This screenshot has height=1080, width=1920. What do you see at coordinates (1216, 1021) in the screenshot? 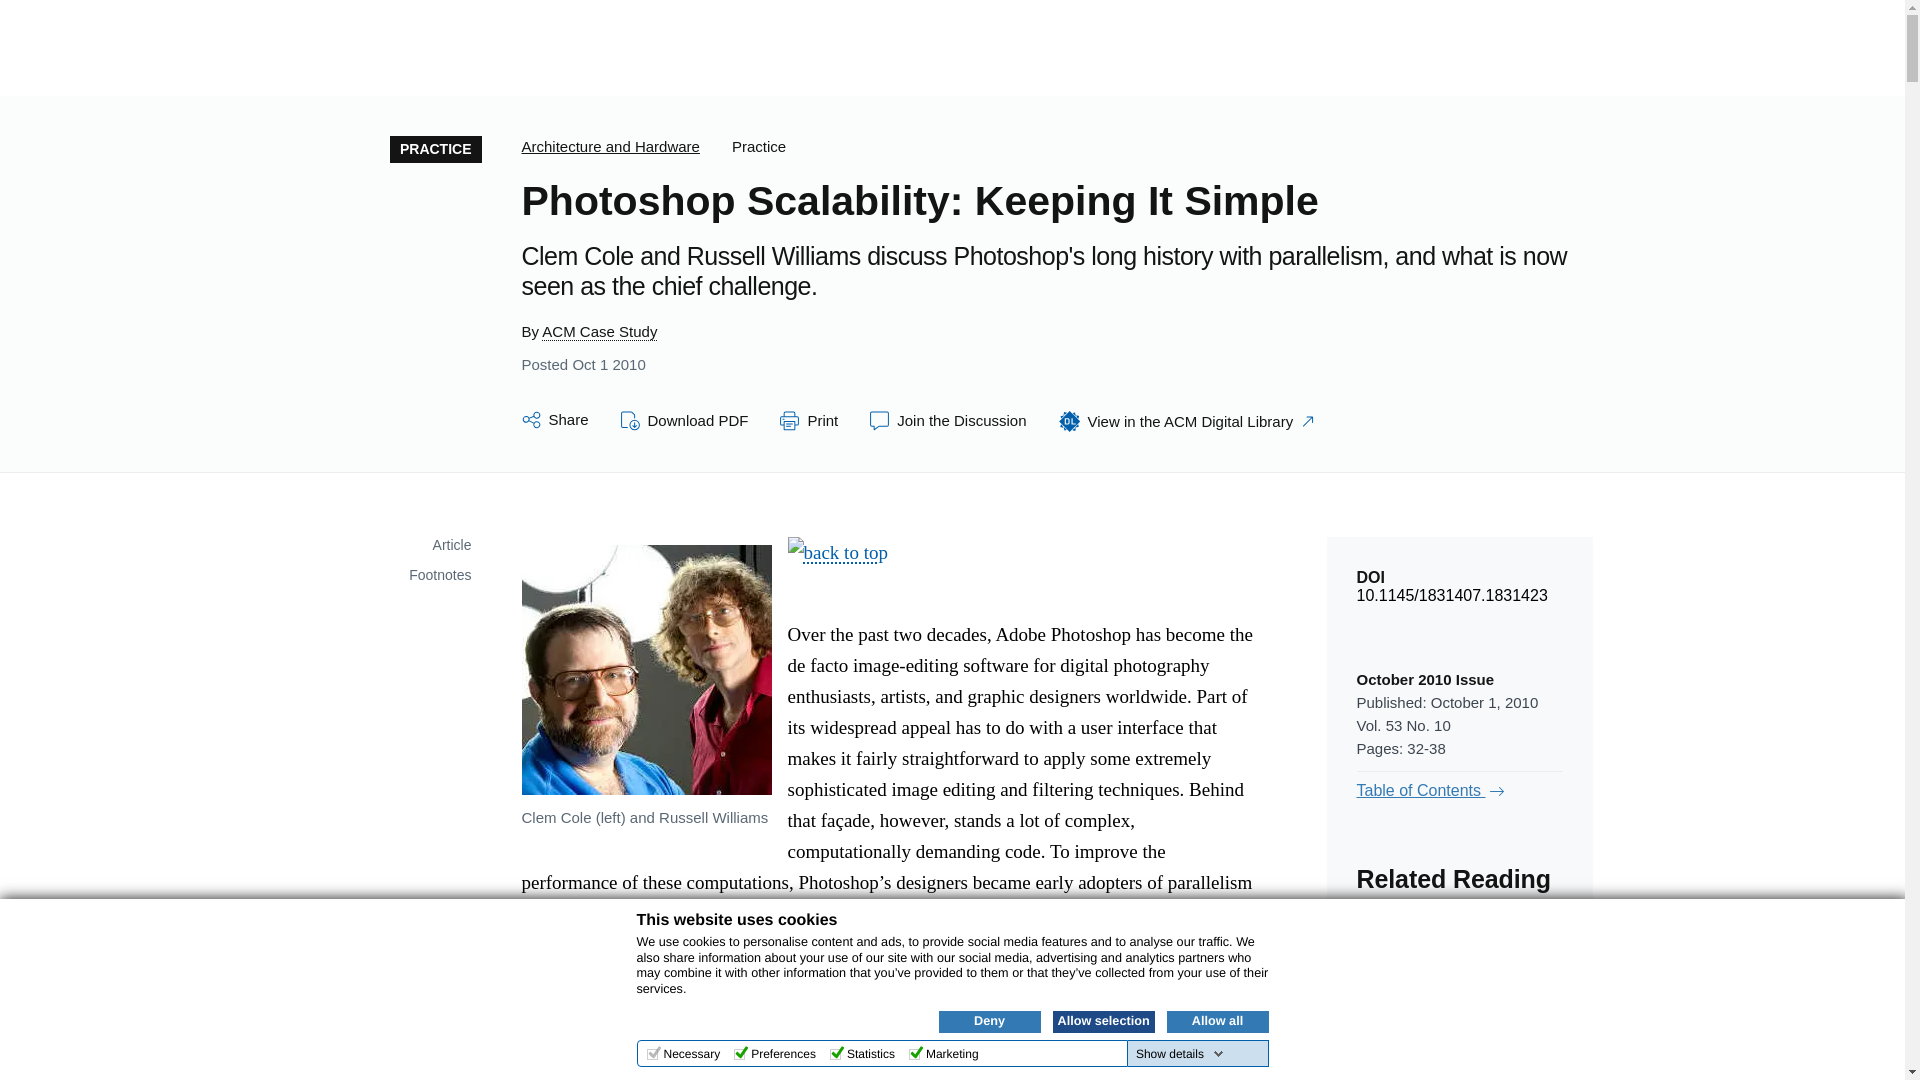
I see `Allow all` at bounding box center [1216, 1021].